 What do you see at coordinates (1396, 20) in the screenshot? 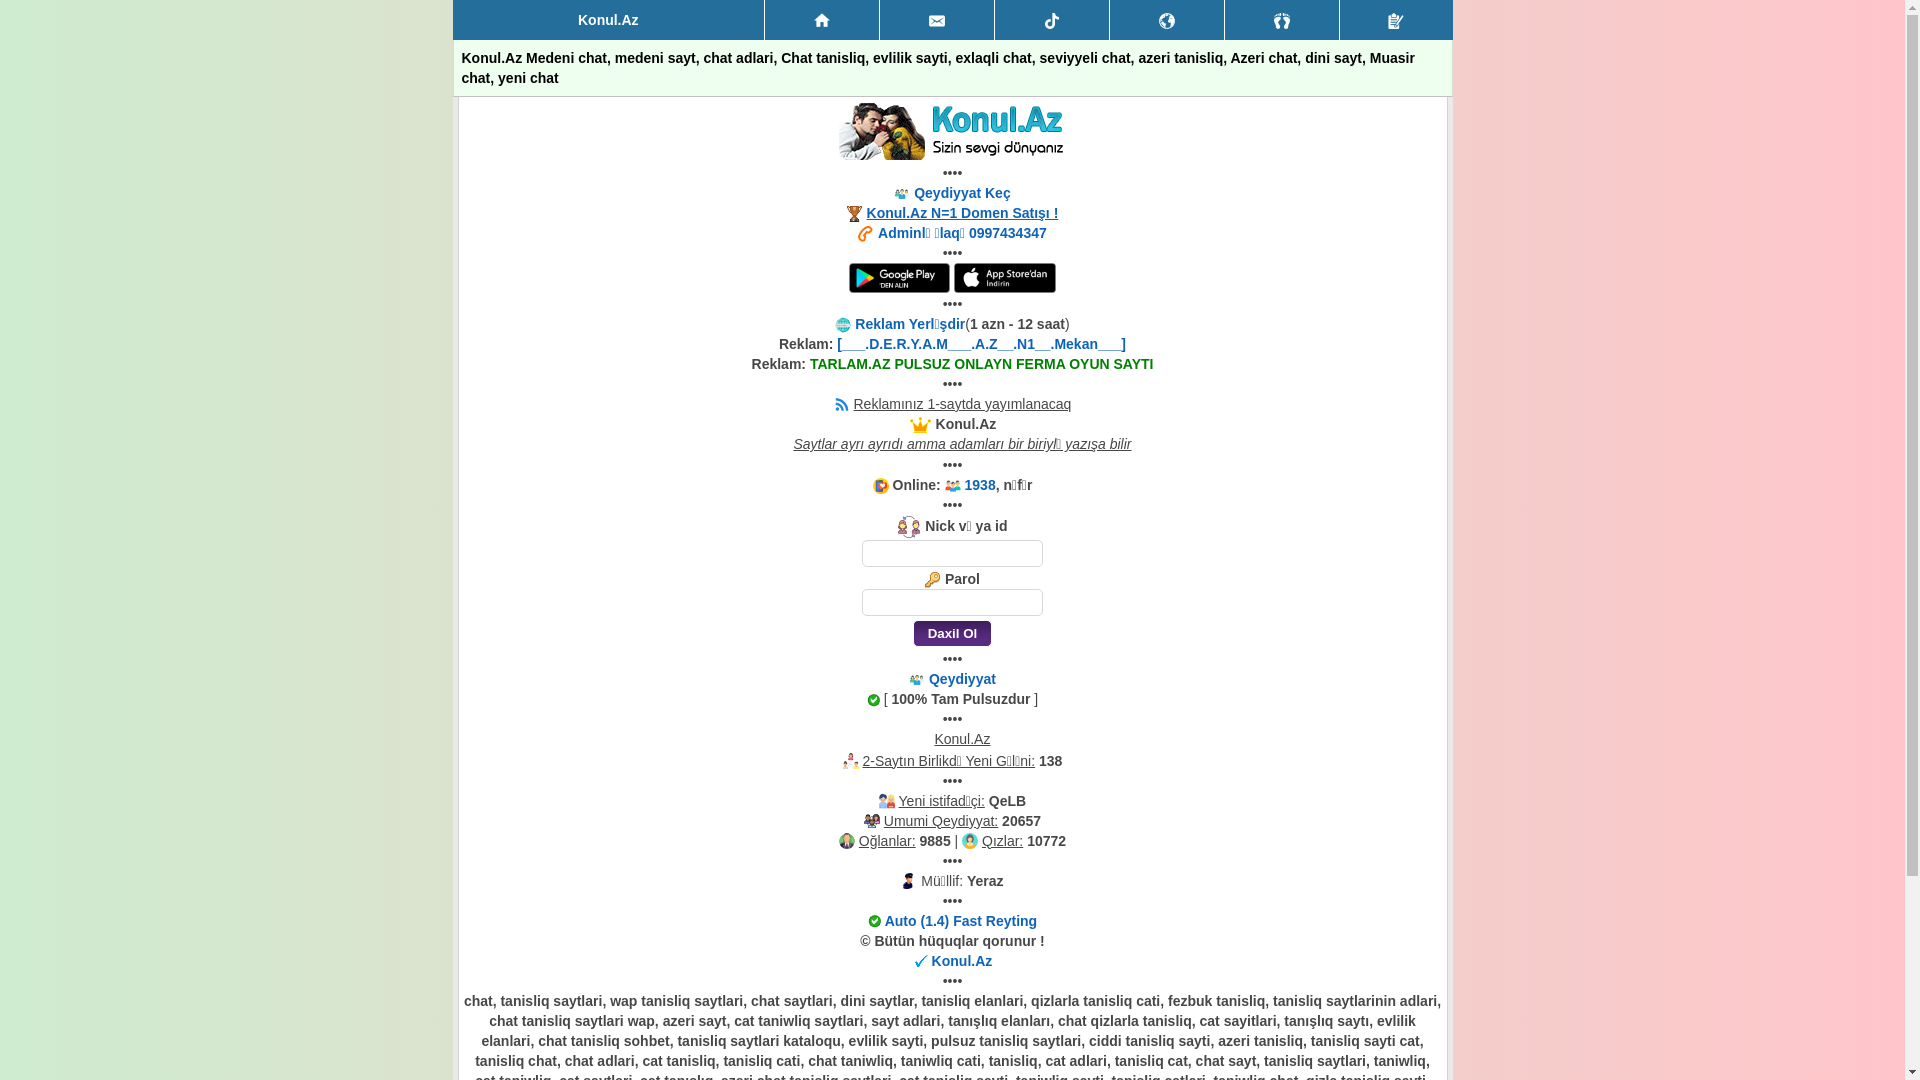
I see `Qeydiyyat` at bounding box center [1396, 20].